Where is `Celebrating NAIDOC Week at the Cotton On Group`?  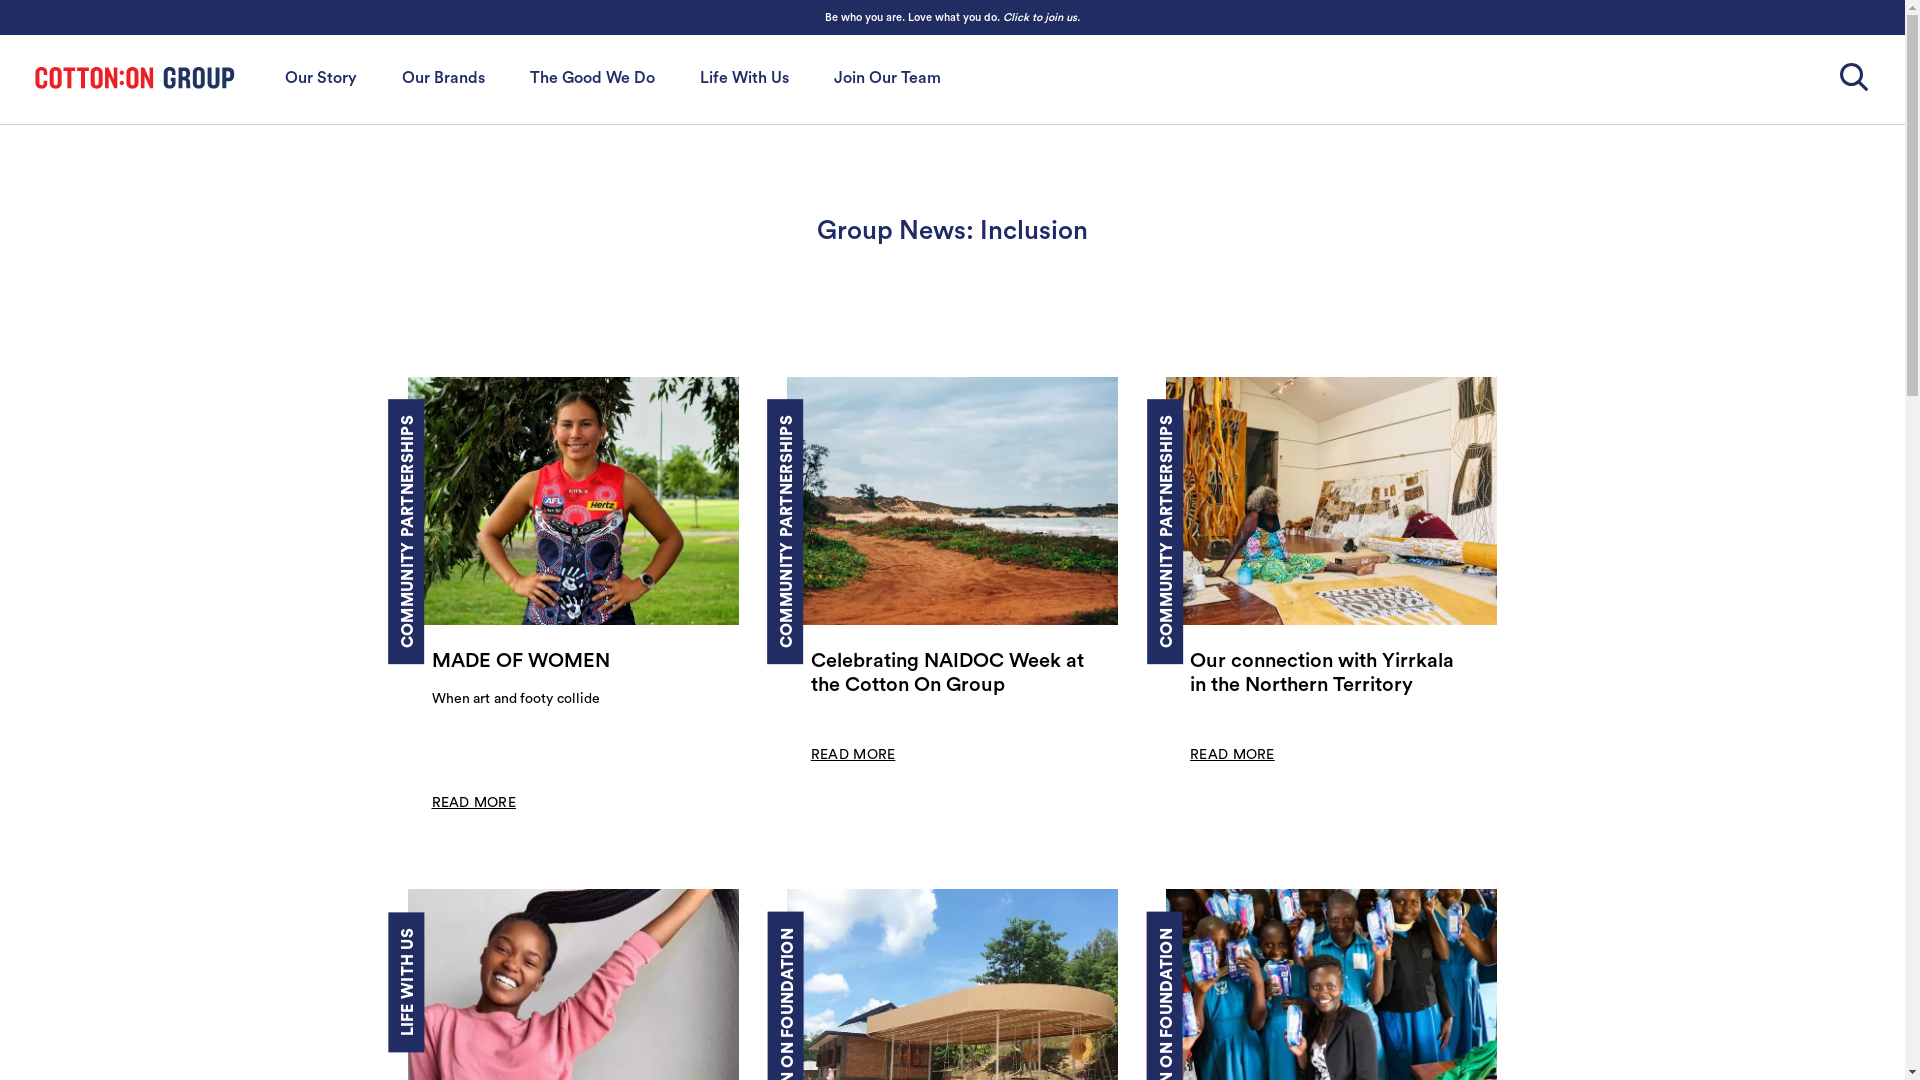 Celebrating NAIDOC Week at the Cotton On Group is located at coordinates (952, 673).